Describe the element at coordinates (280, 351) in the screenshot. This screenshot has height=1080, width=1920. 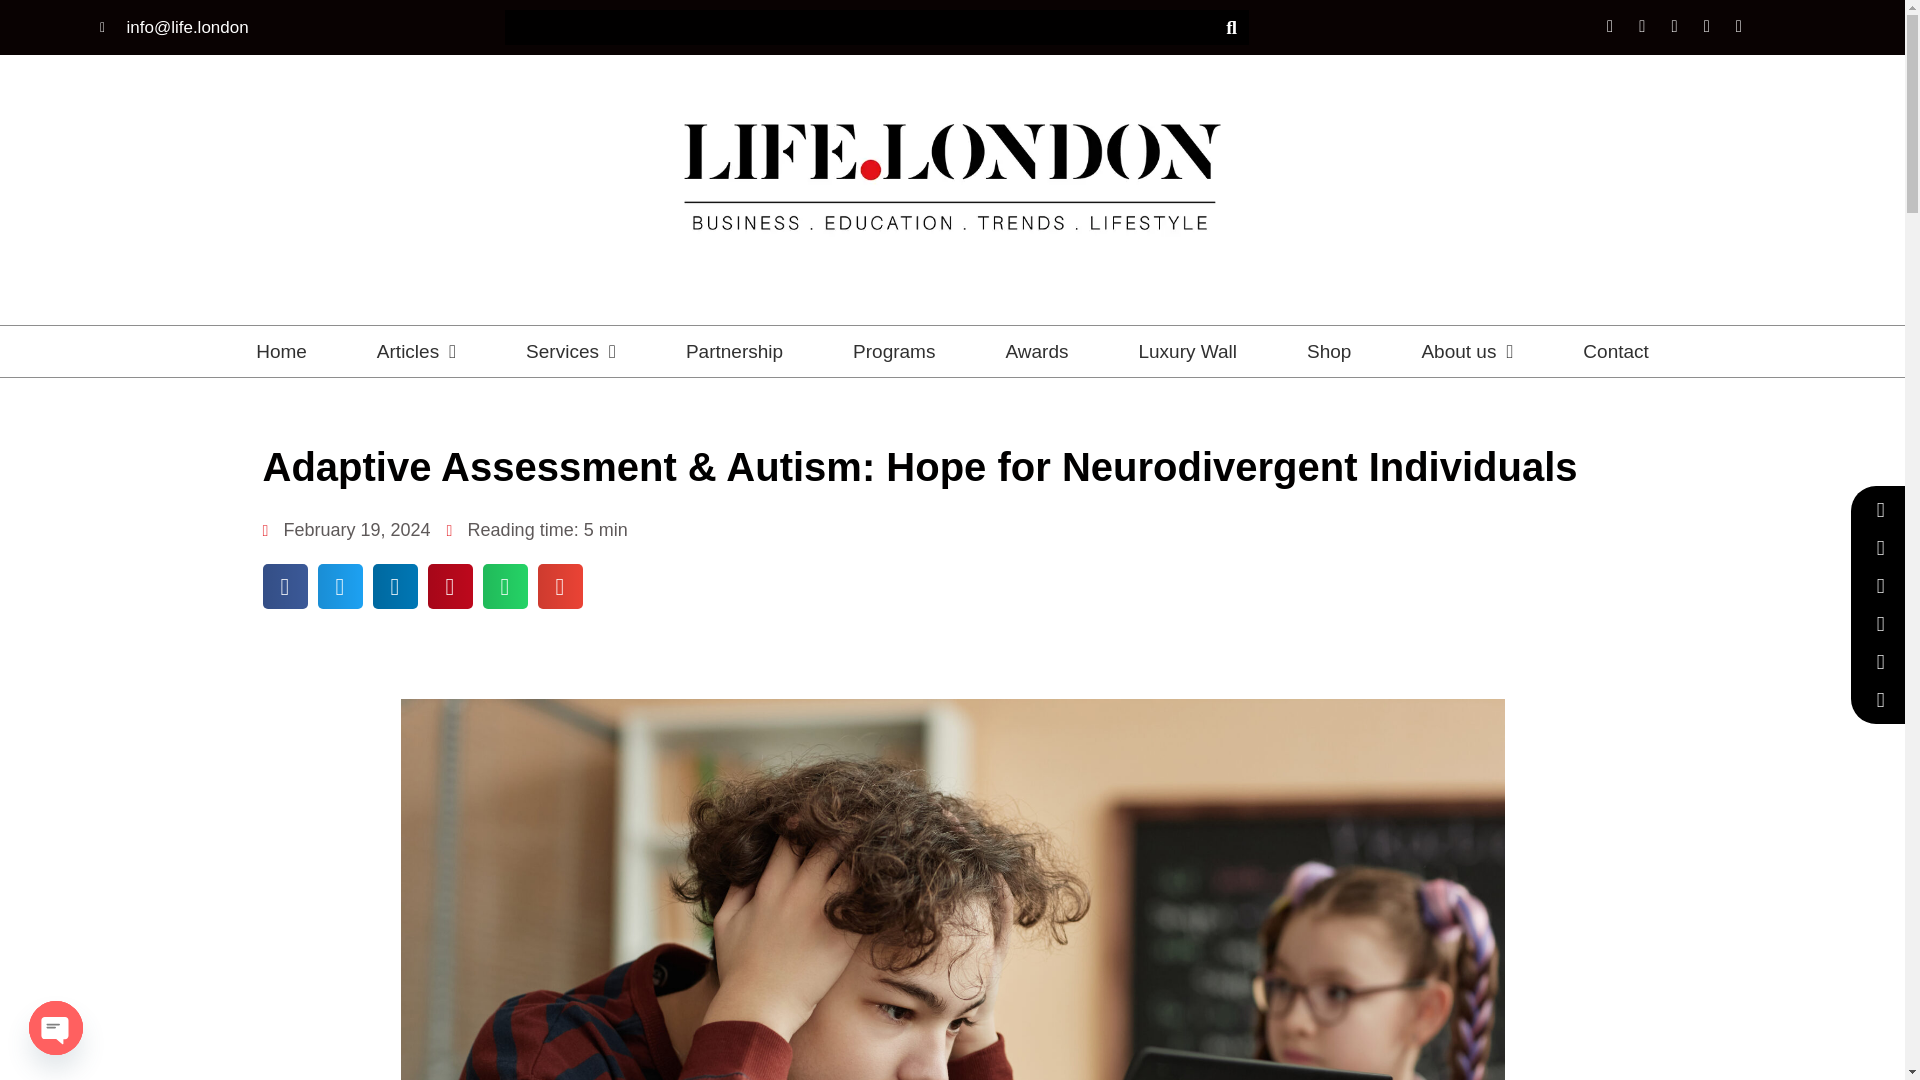
I see `Home` at that location.